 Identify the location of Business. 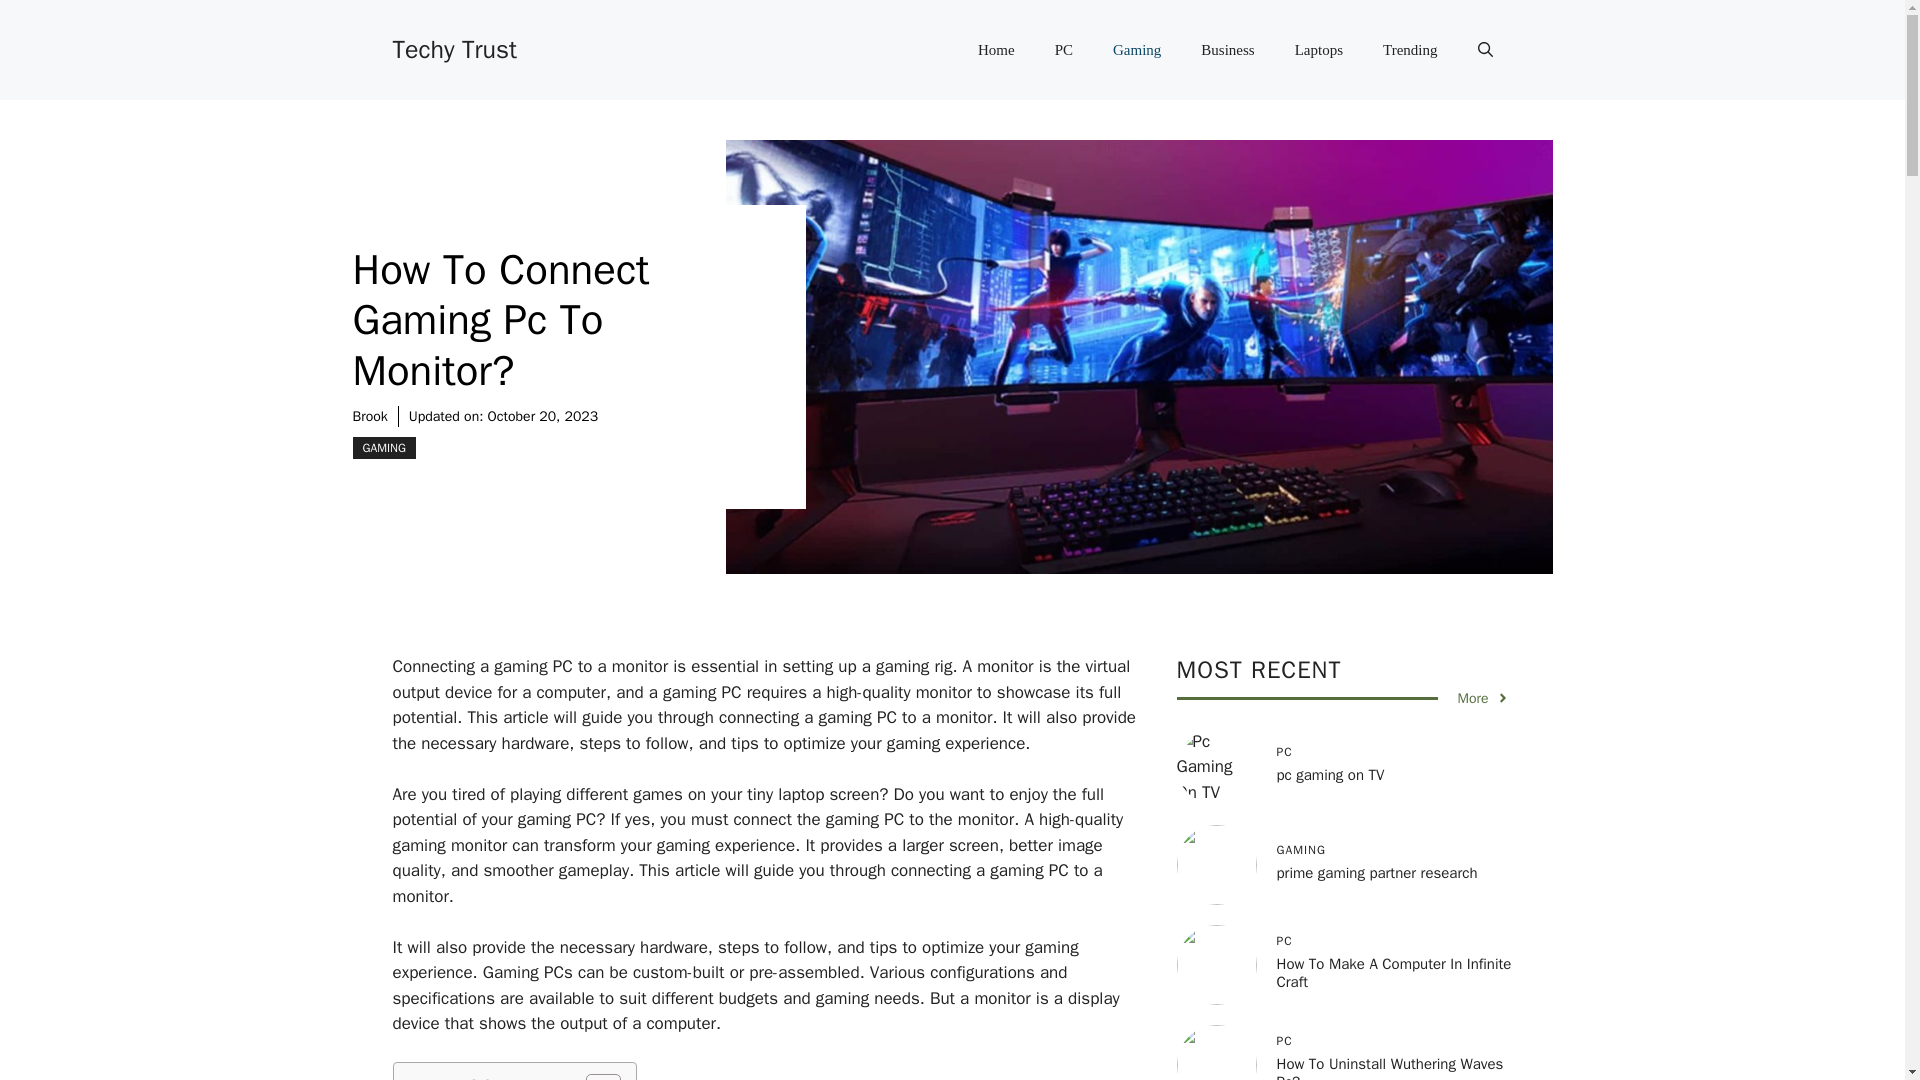
(1227, 50).